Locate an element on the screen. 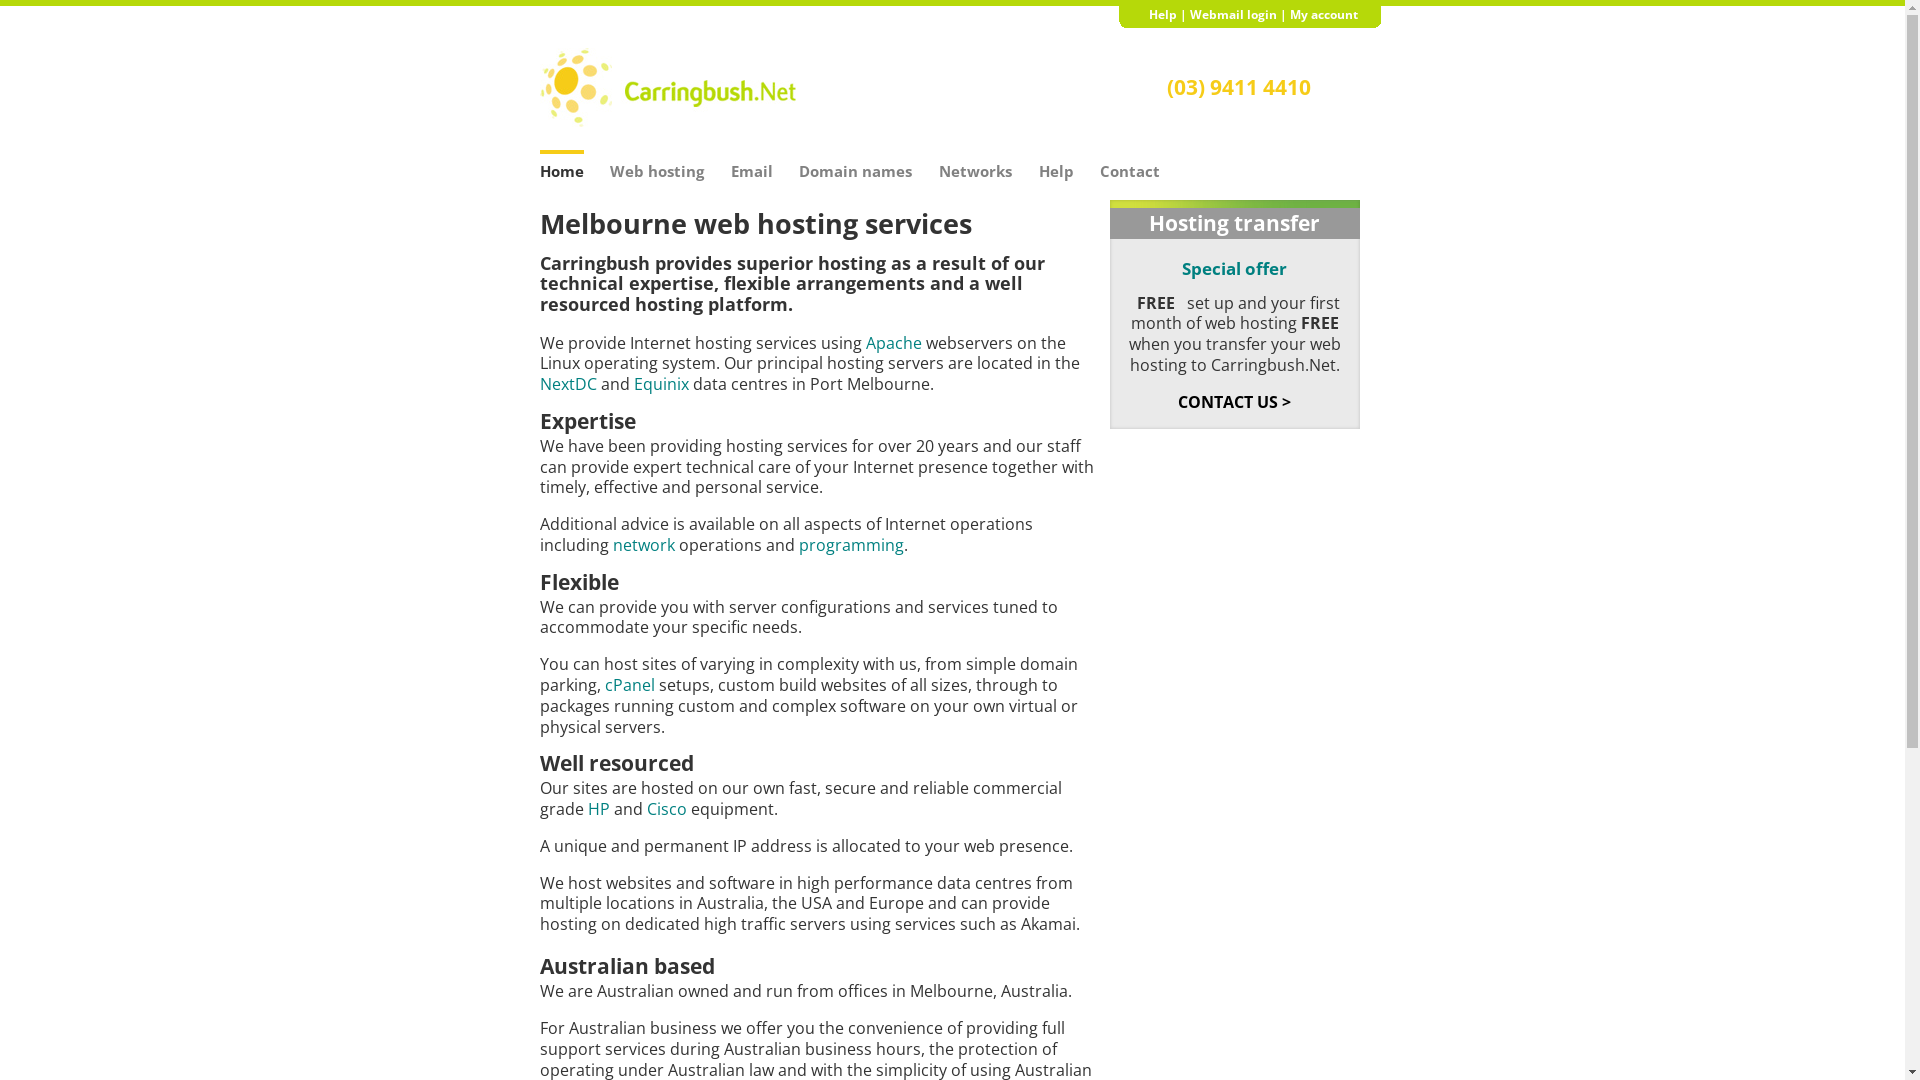 The image size is (1920, 1080). HP is located at coordinates (599, 809).